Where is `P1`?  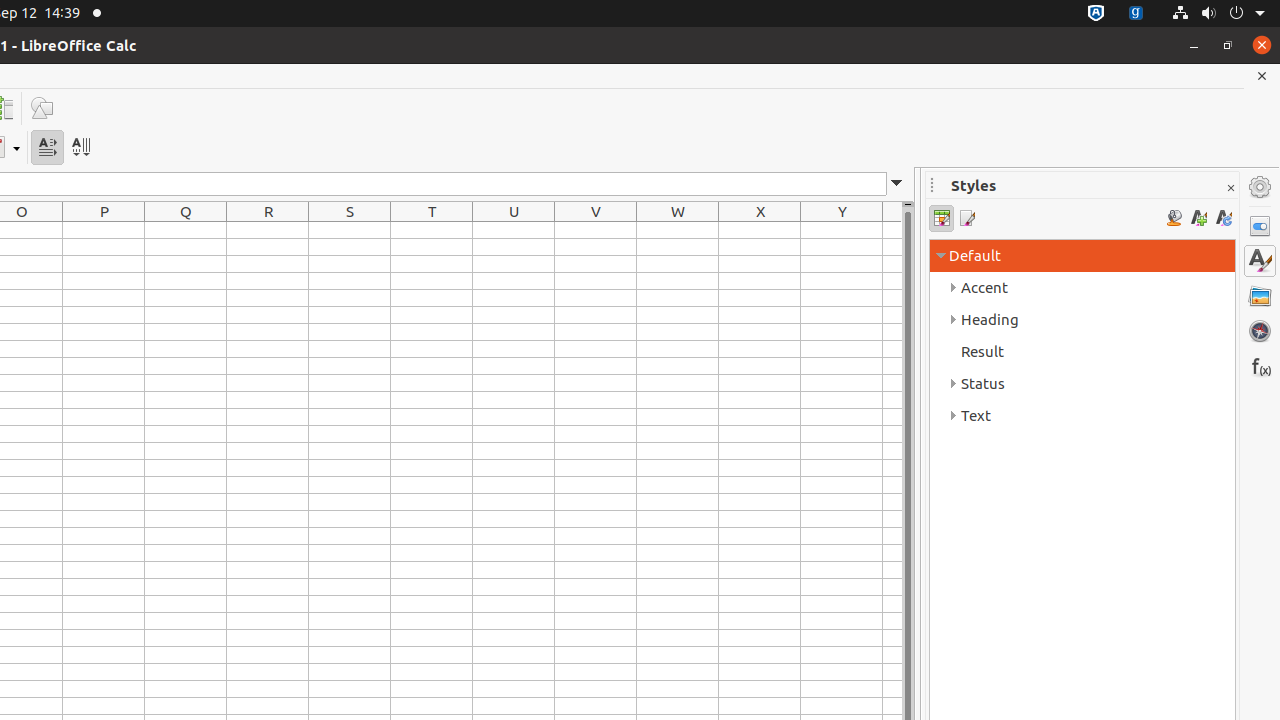 P1 is located at coordinates (104, 230).